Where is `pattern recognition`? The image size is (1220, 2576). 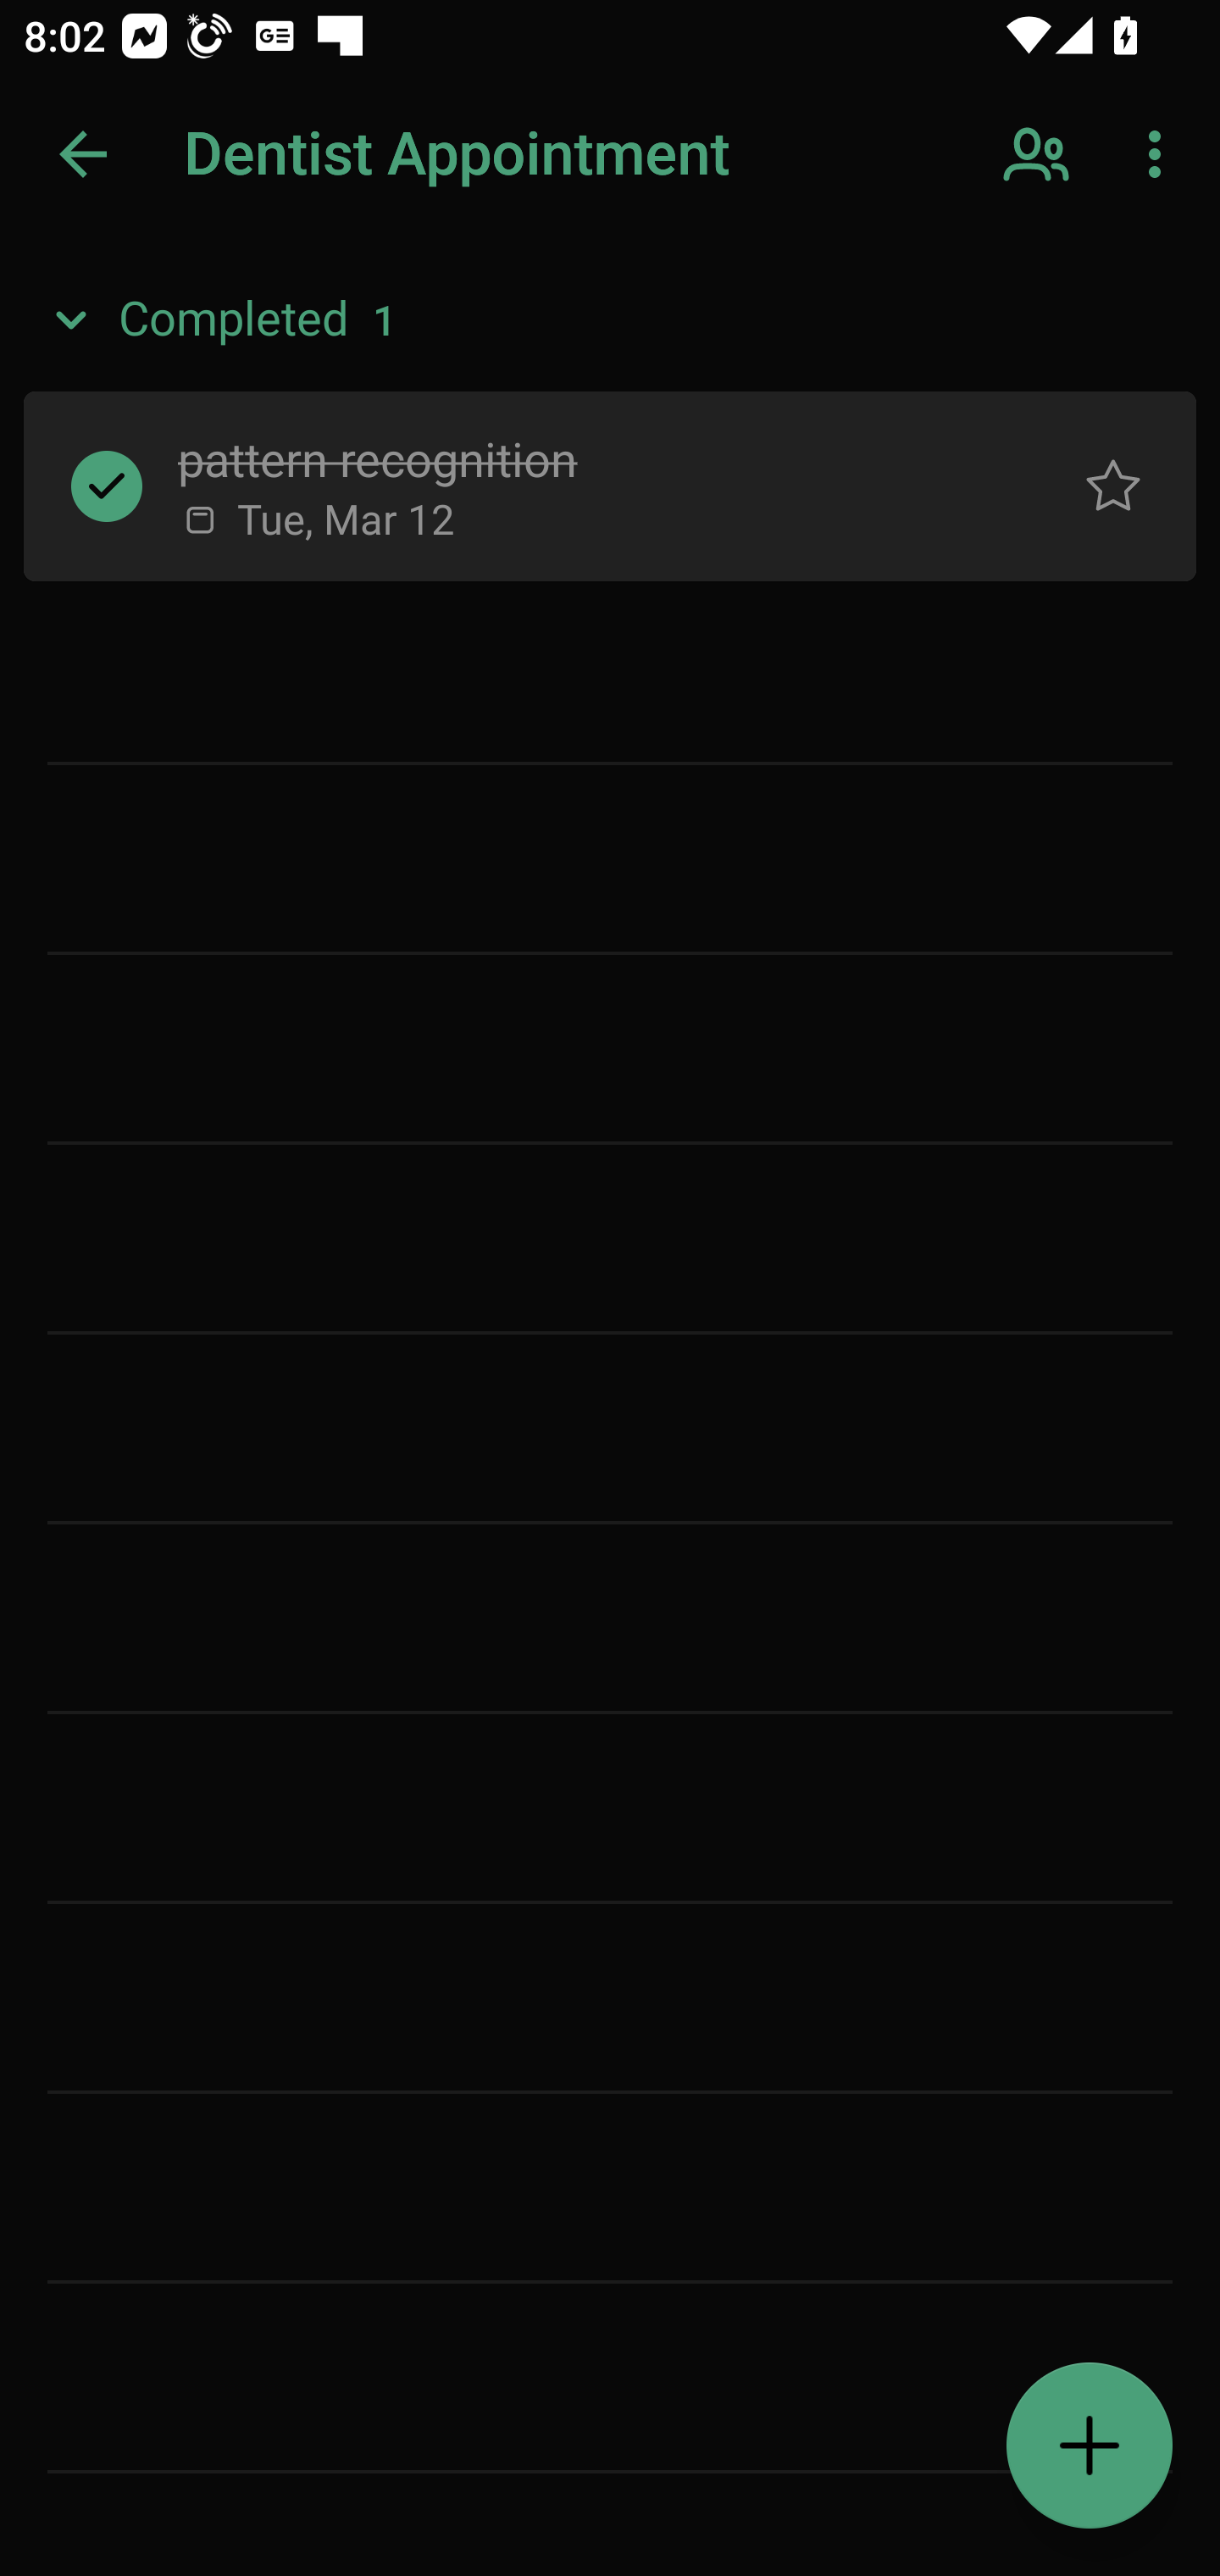
pattern recognition is located at coordinates (586, 457).